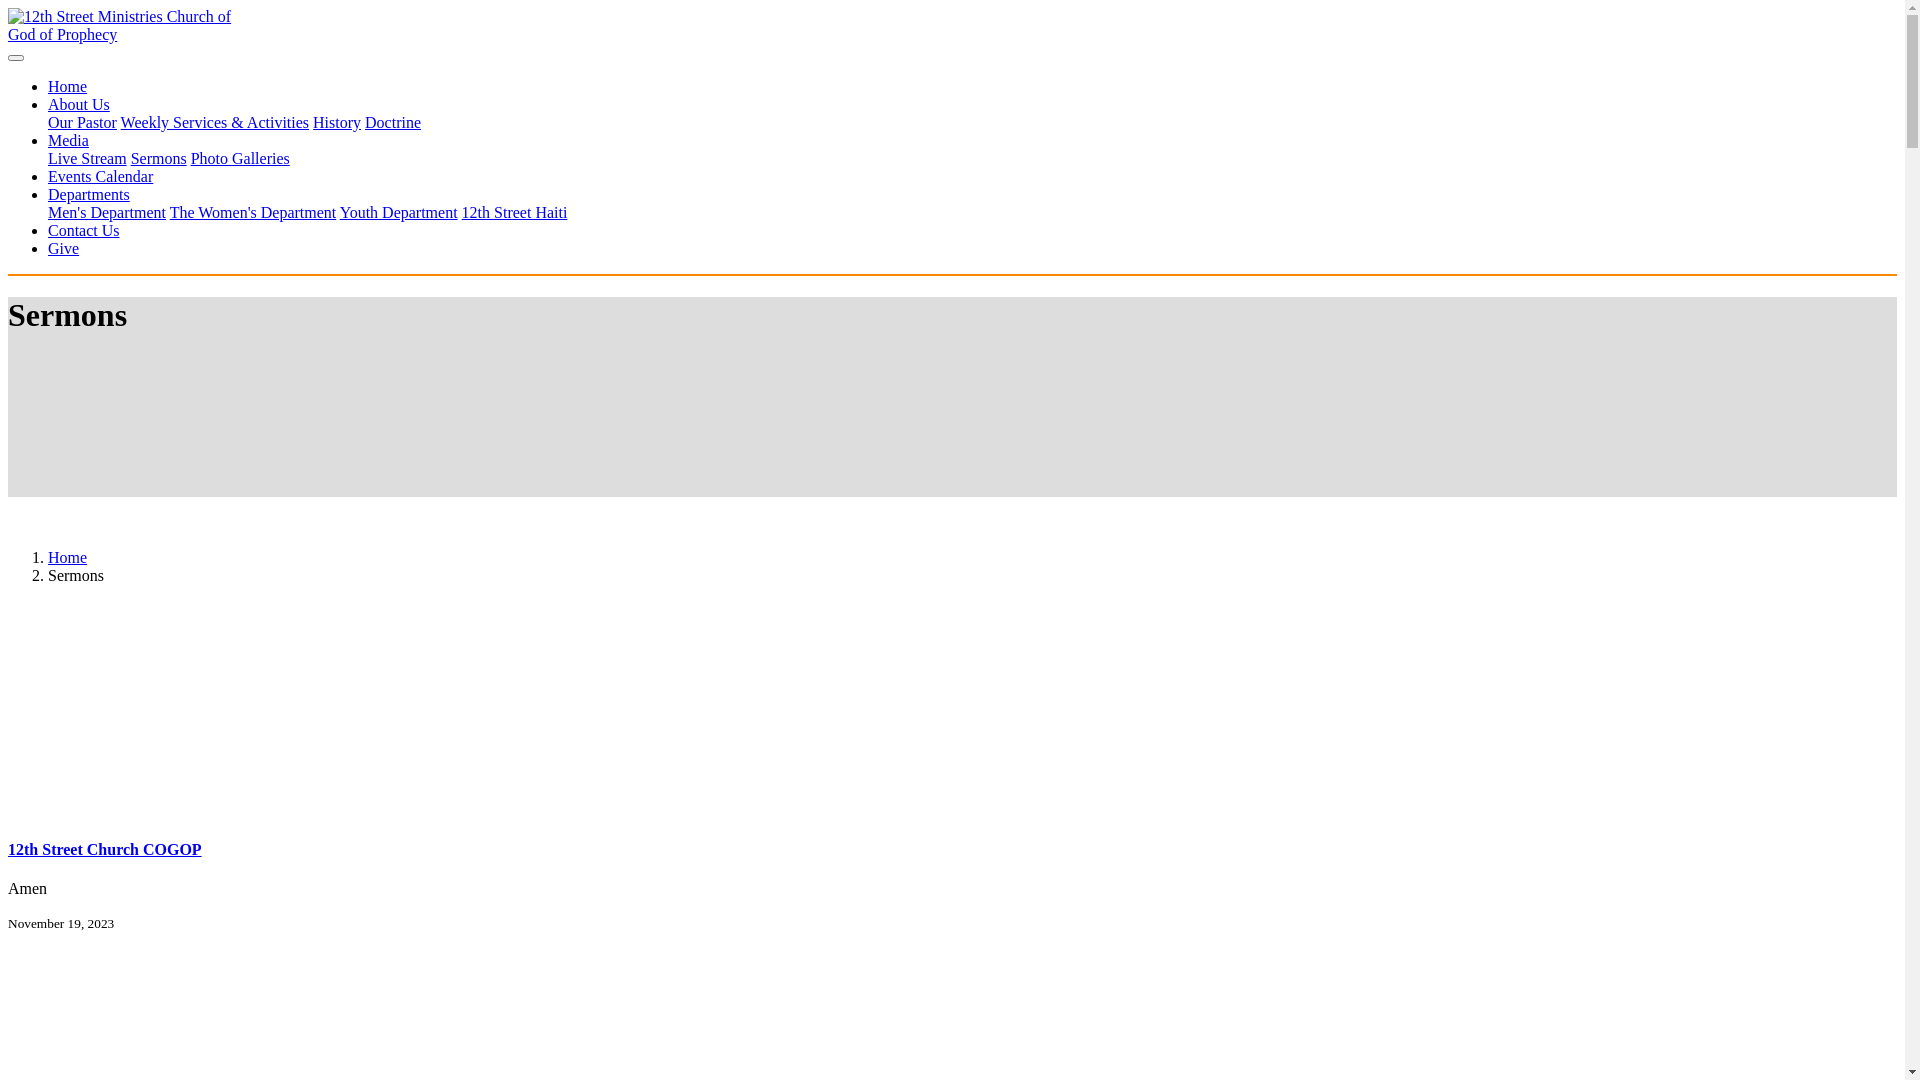 The height and width of the screenshot is (1080, 1920). What do you see at coordinates (79, 104) in the screenshot?
I see `About Us` at bounding box center [79, 104].